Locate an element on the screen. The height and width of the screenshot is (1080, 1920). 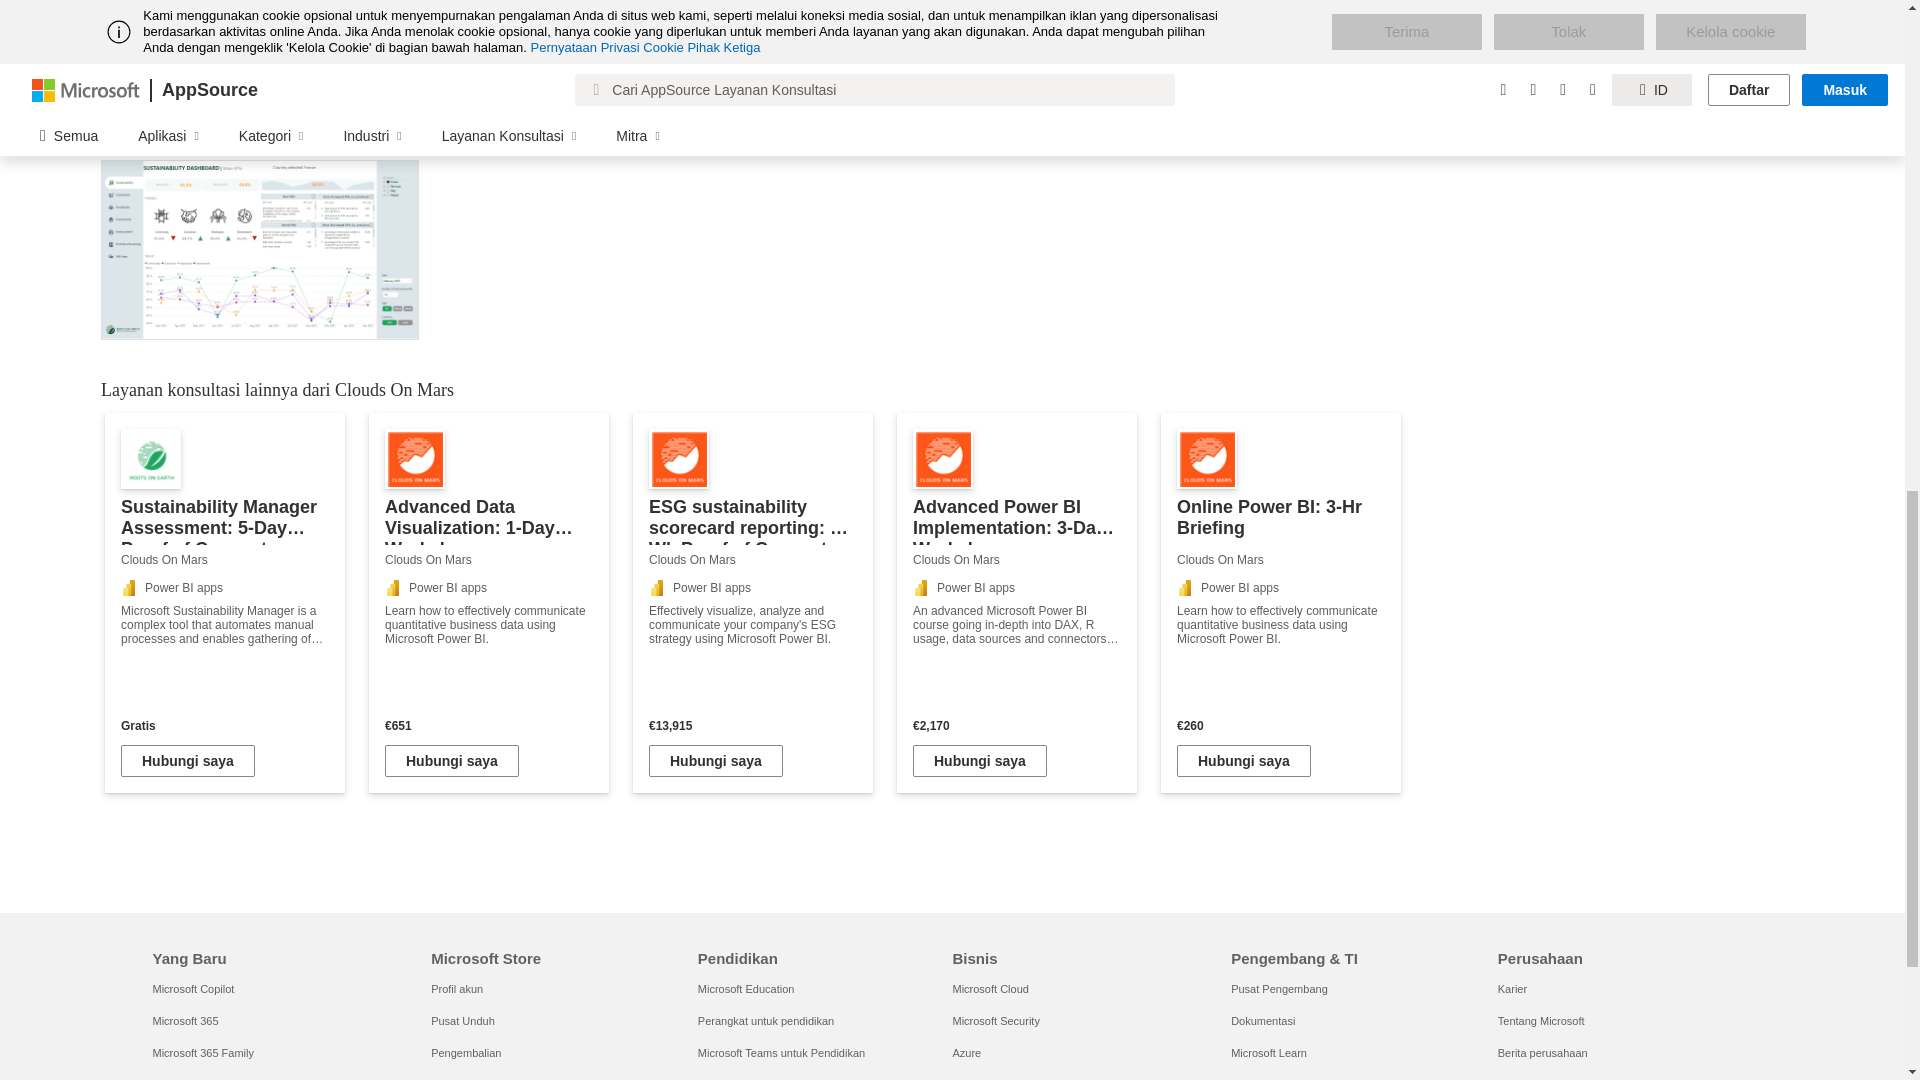
Hubungi saya is located at coordinates (452, 760).